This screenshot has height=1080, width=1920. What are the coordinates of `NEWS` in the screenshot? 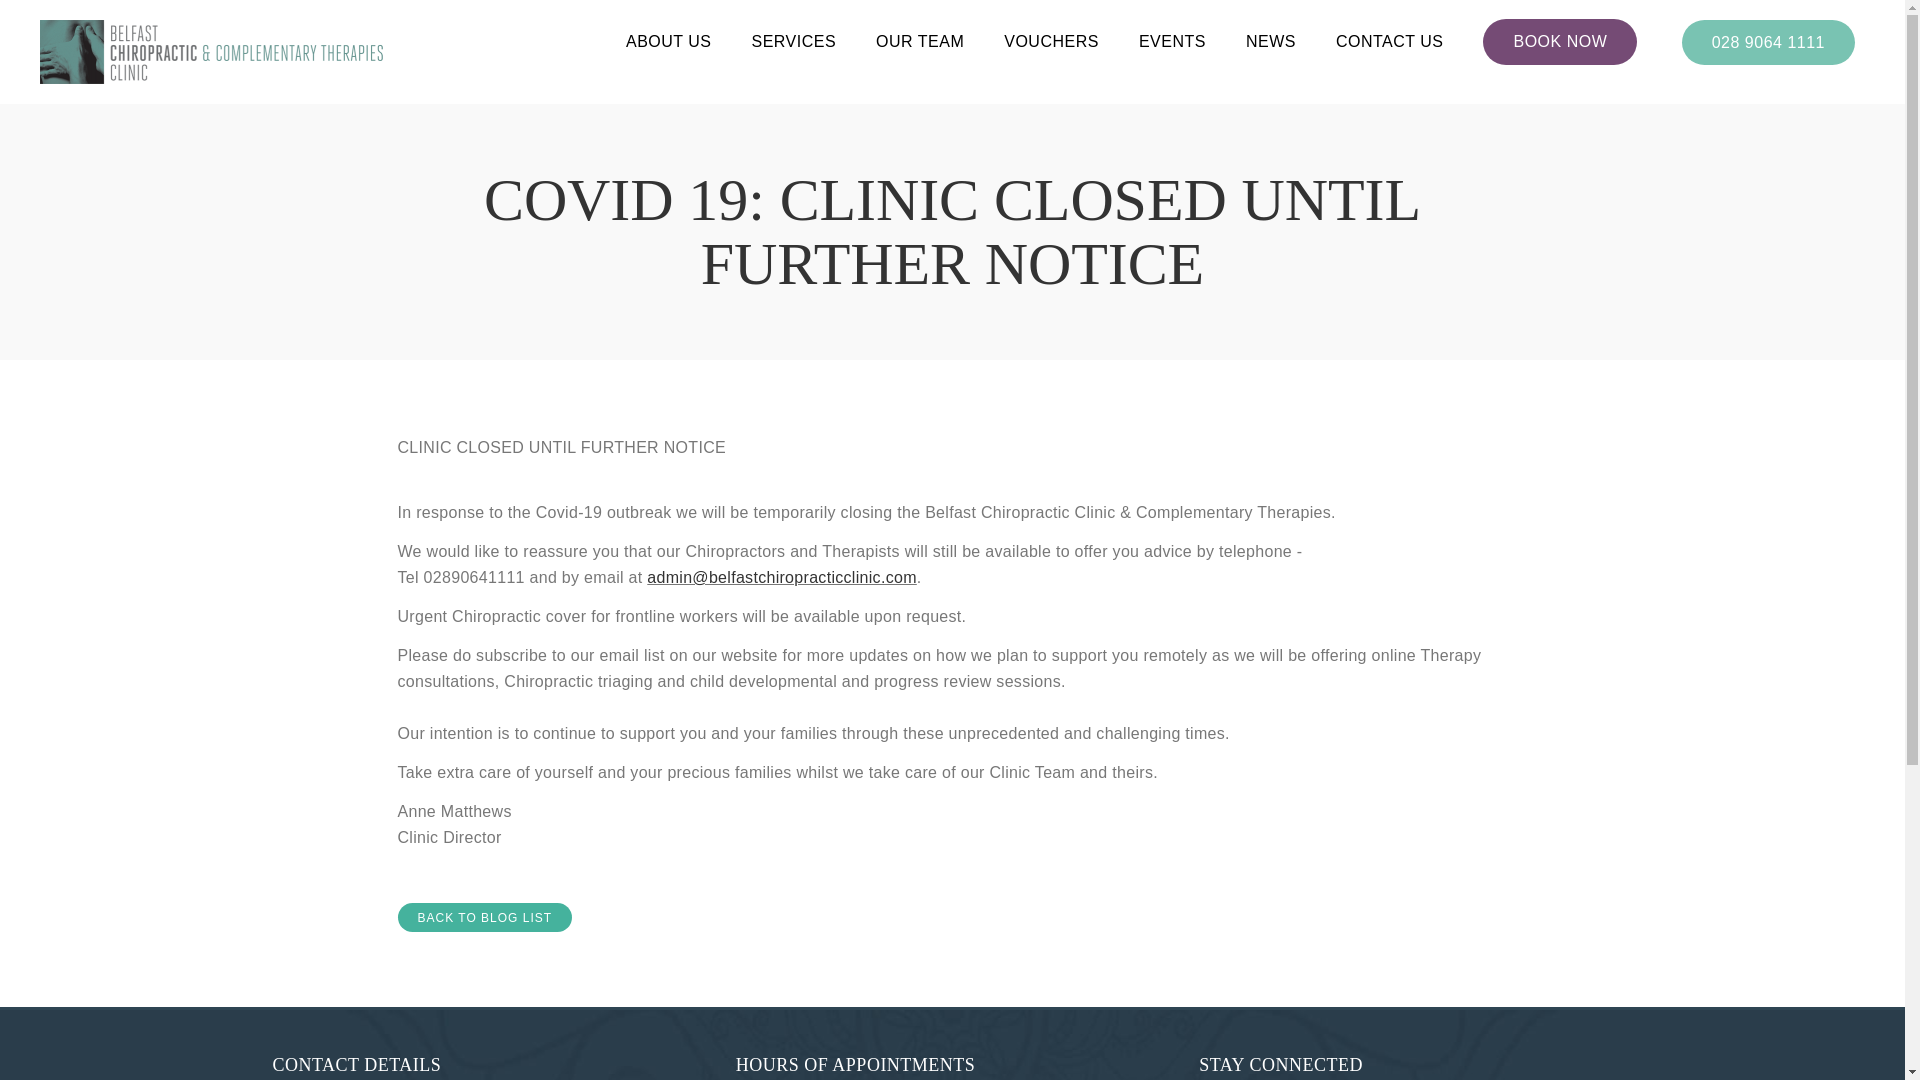 It's located at (1271, 42).